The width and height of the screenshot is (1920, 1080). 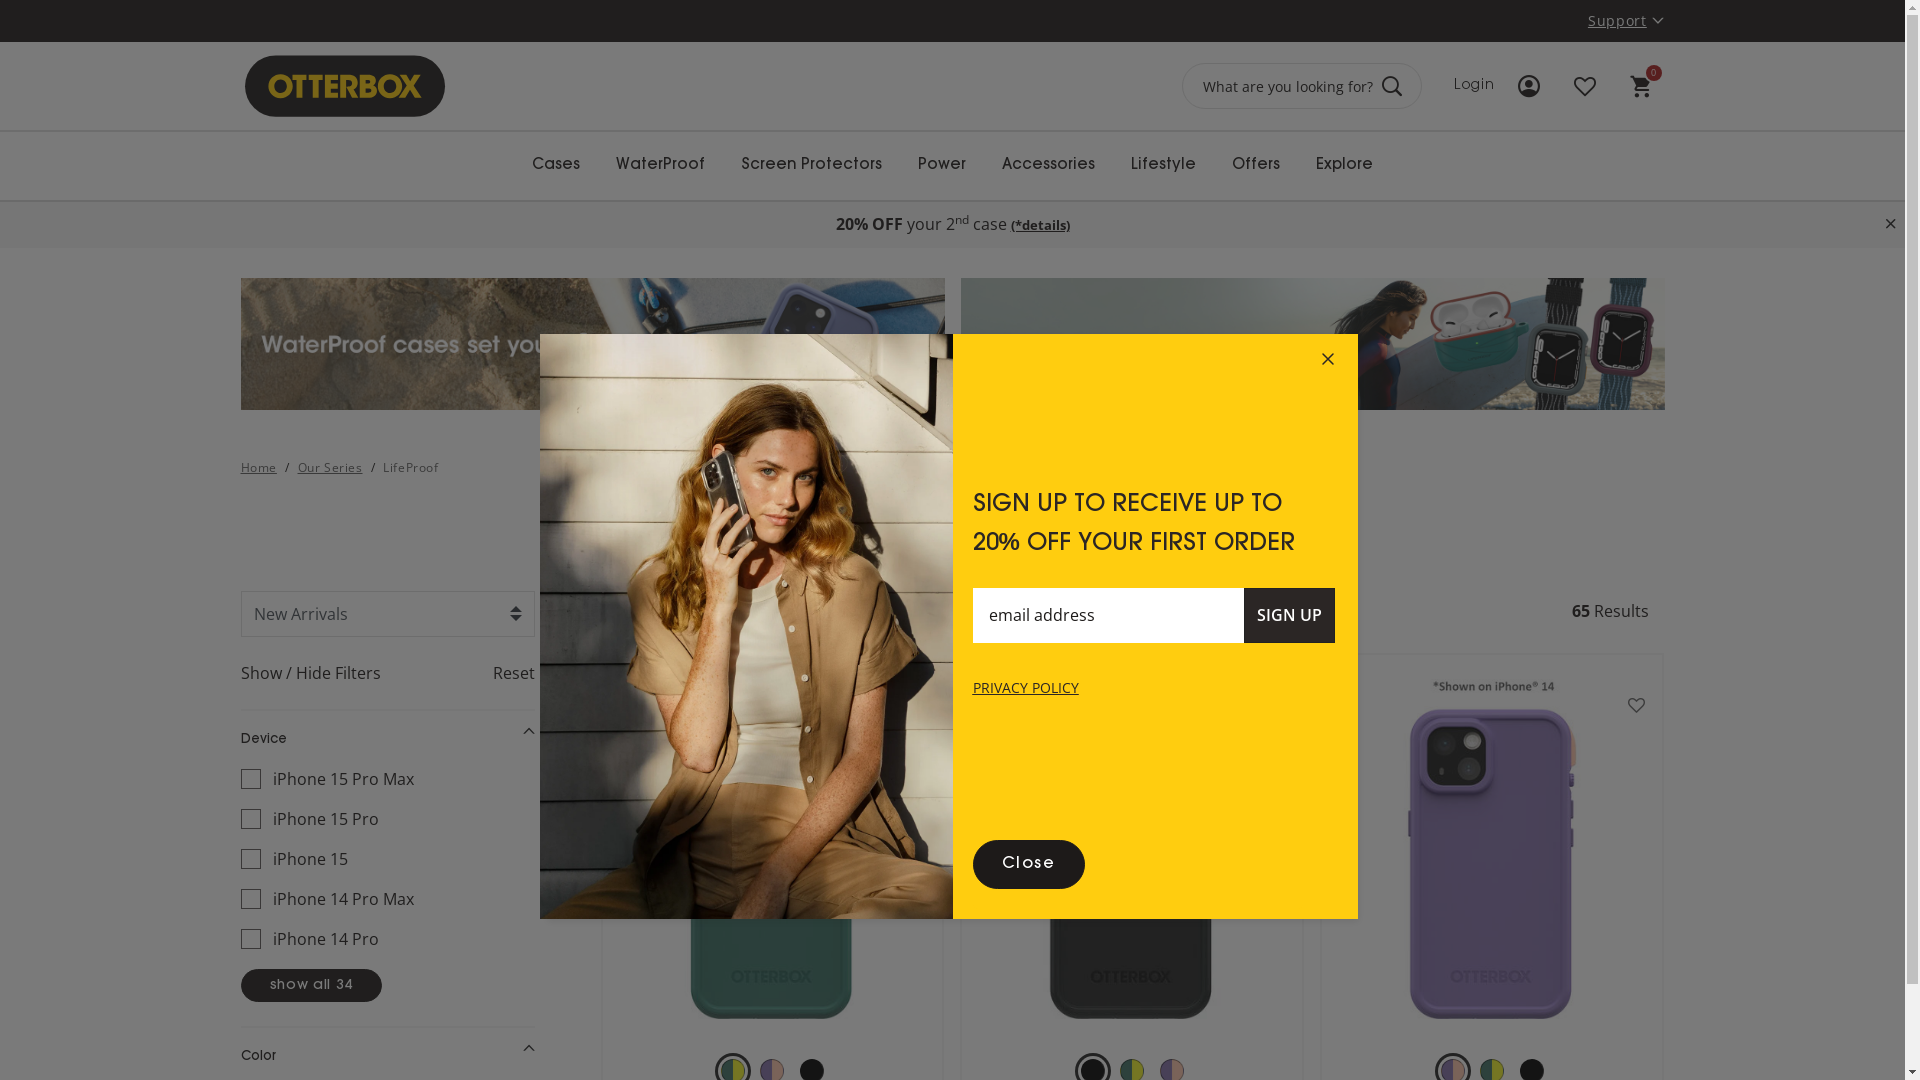 What do you see at coordinates (380, 899) in the screenshot?
I see `iPhone 14 Pro Max
Refine by Device: iPhone 14 Pro Max` at bounding box center [380, 899].